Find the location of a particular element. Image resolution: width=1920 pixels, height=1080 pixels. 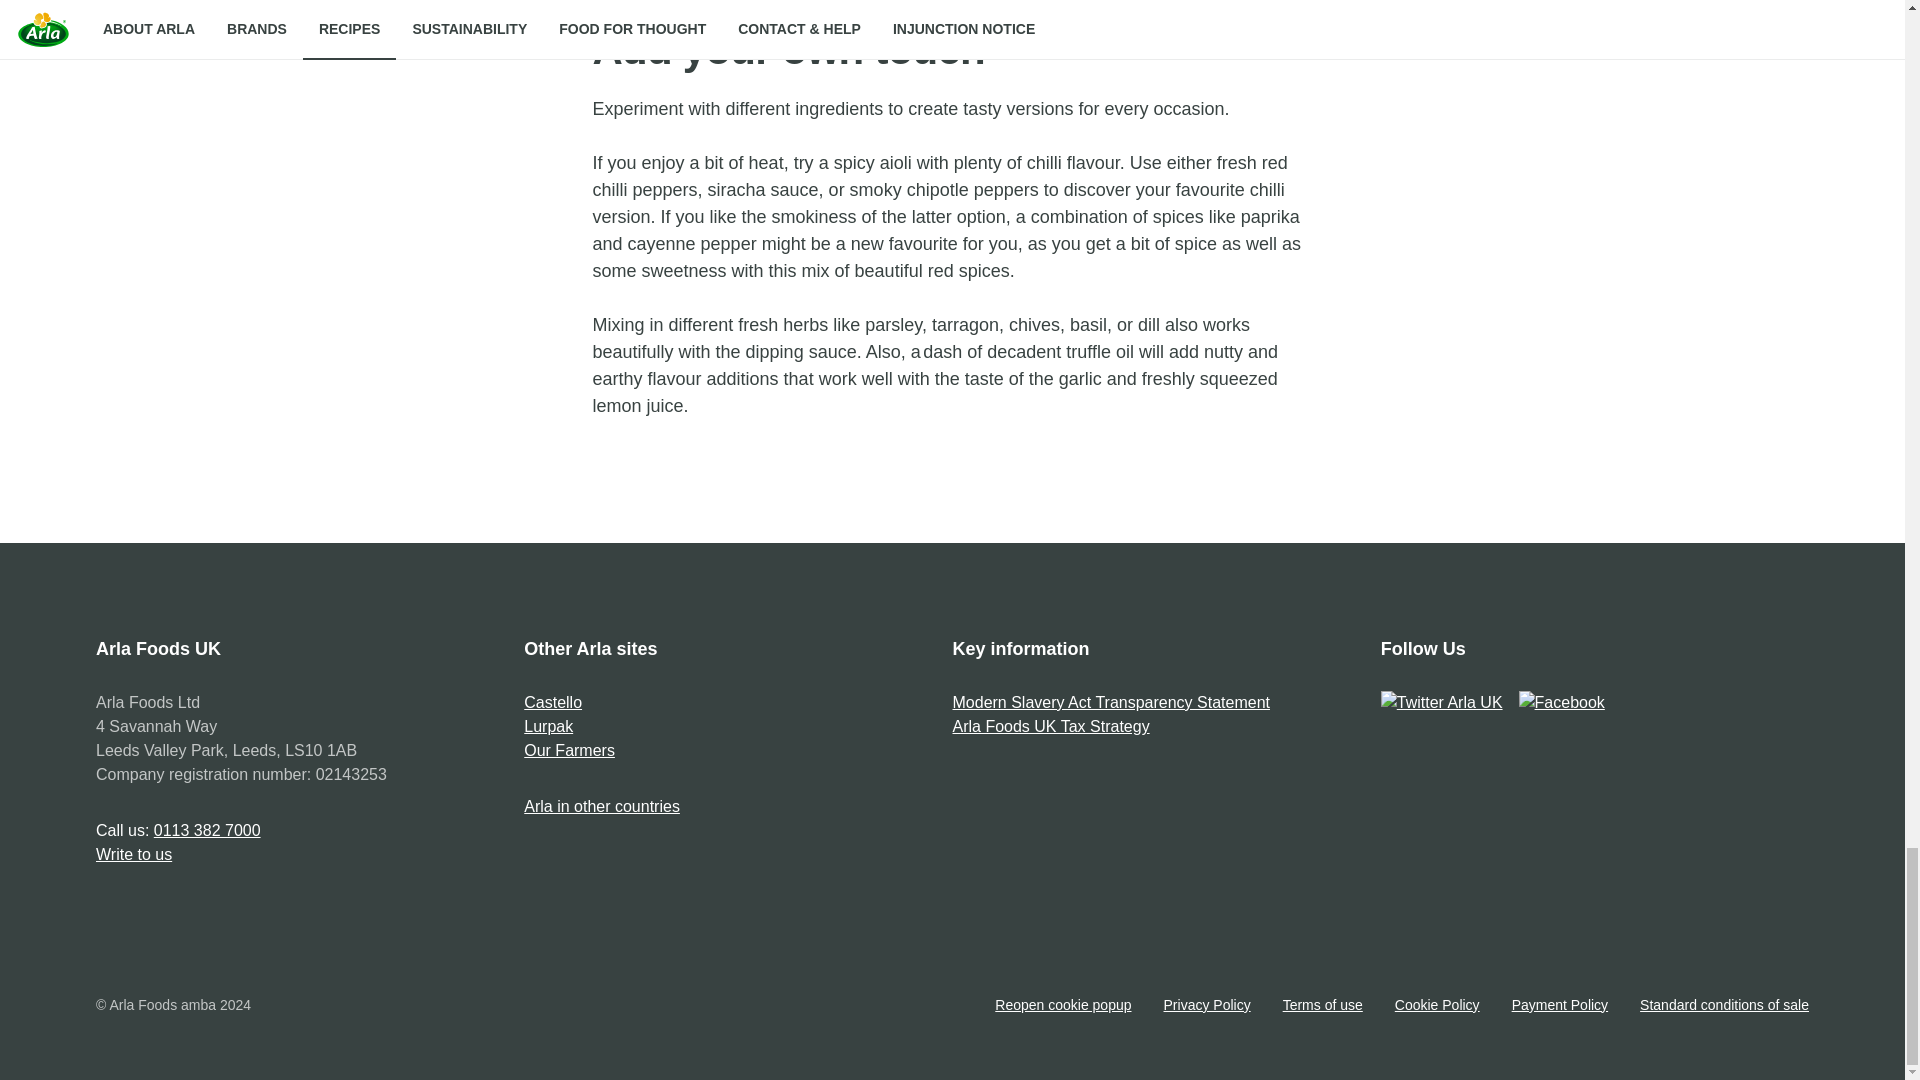

Our Farmers is located at coordinates (569, 750).